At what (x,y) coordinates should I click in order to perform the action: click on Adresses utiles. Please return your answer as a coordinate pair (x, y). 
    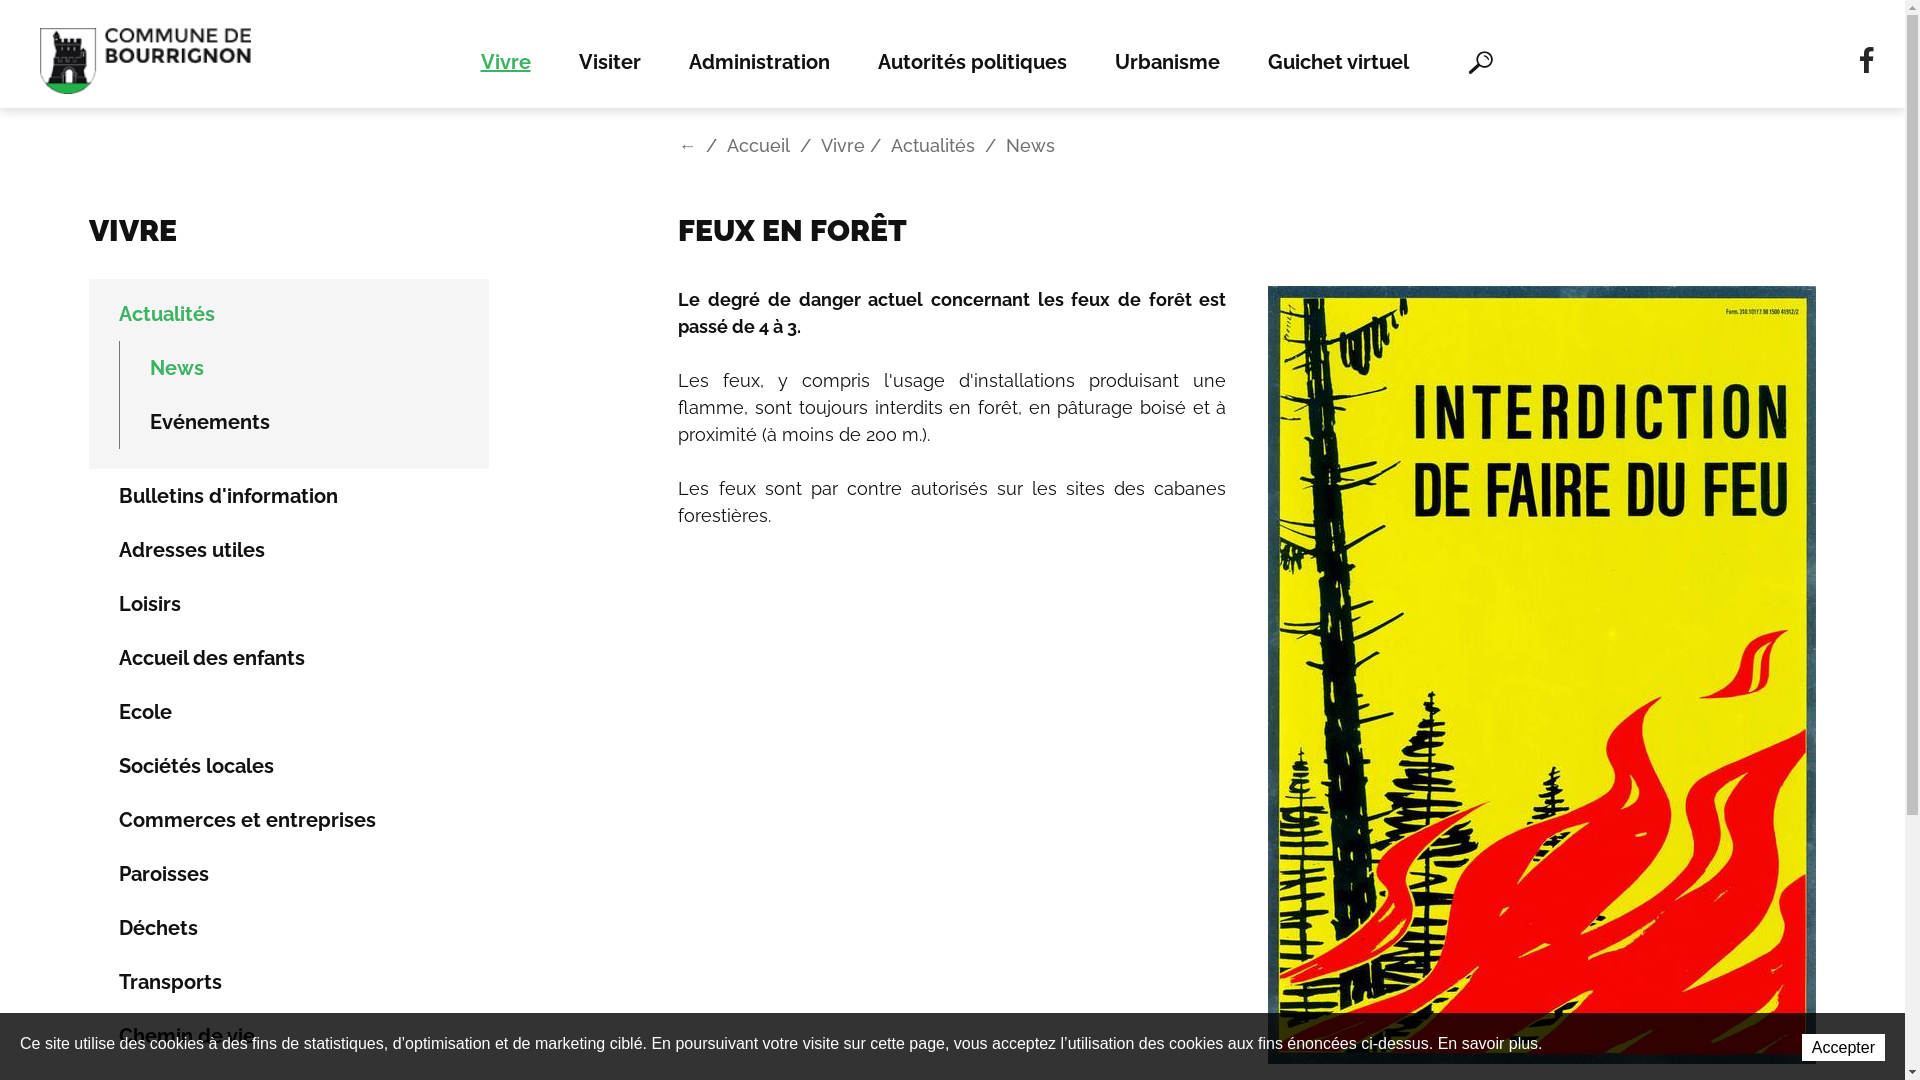
    Looking at the image, I should click on (288, 550).